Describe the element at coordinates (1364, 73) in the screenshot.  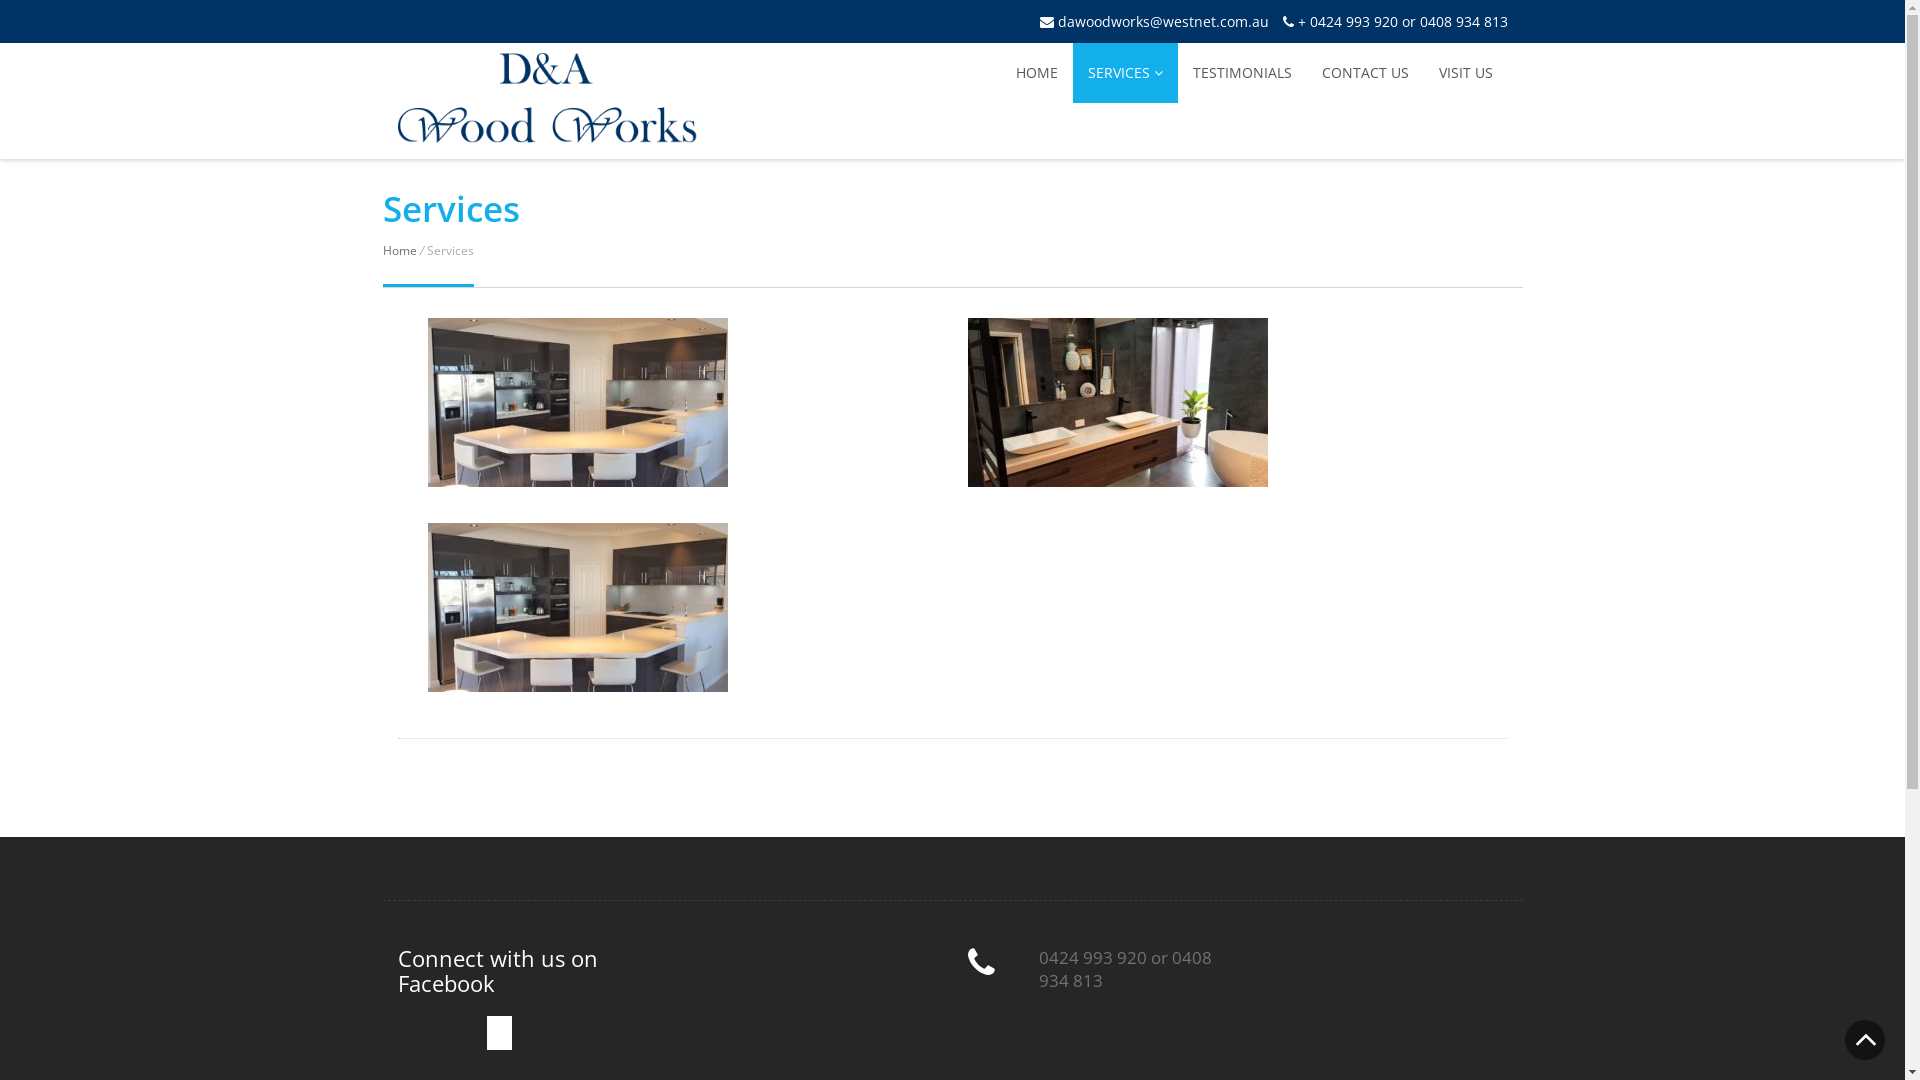
I see `CONTACT US` at that location.